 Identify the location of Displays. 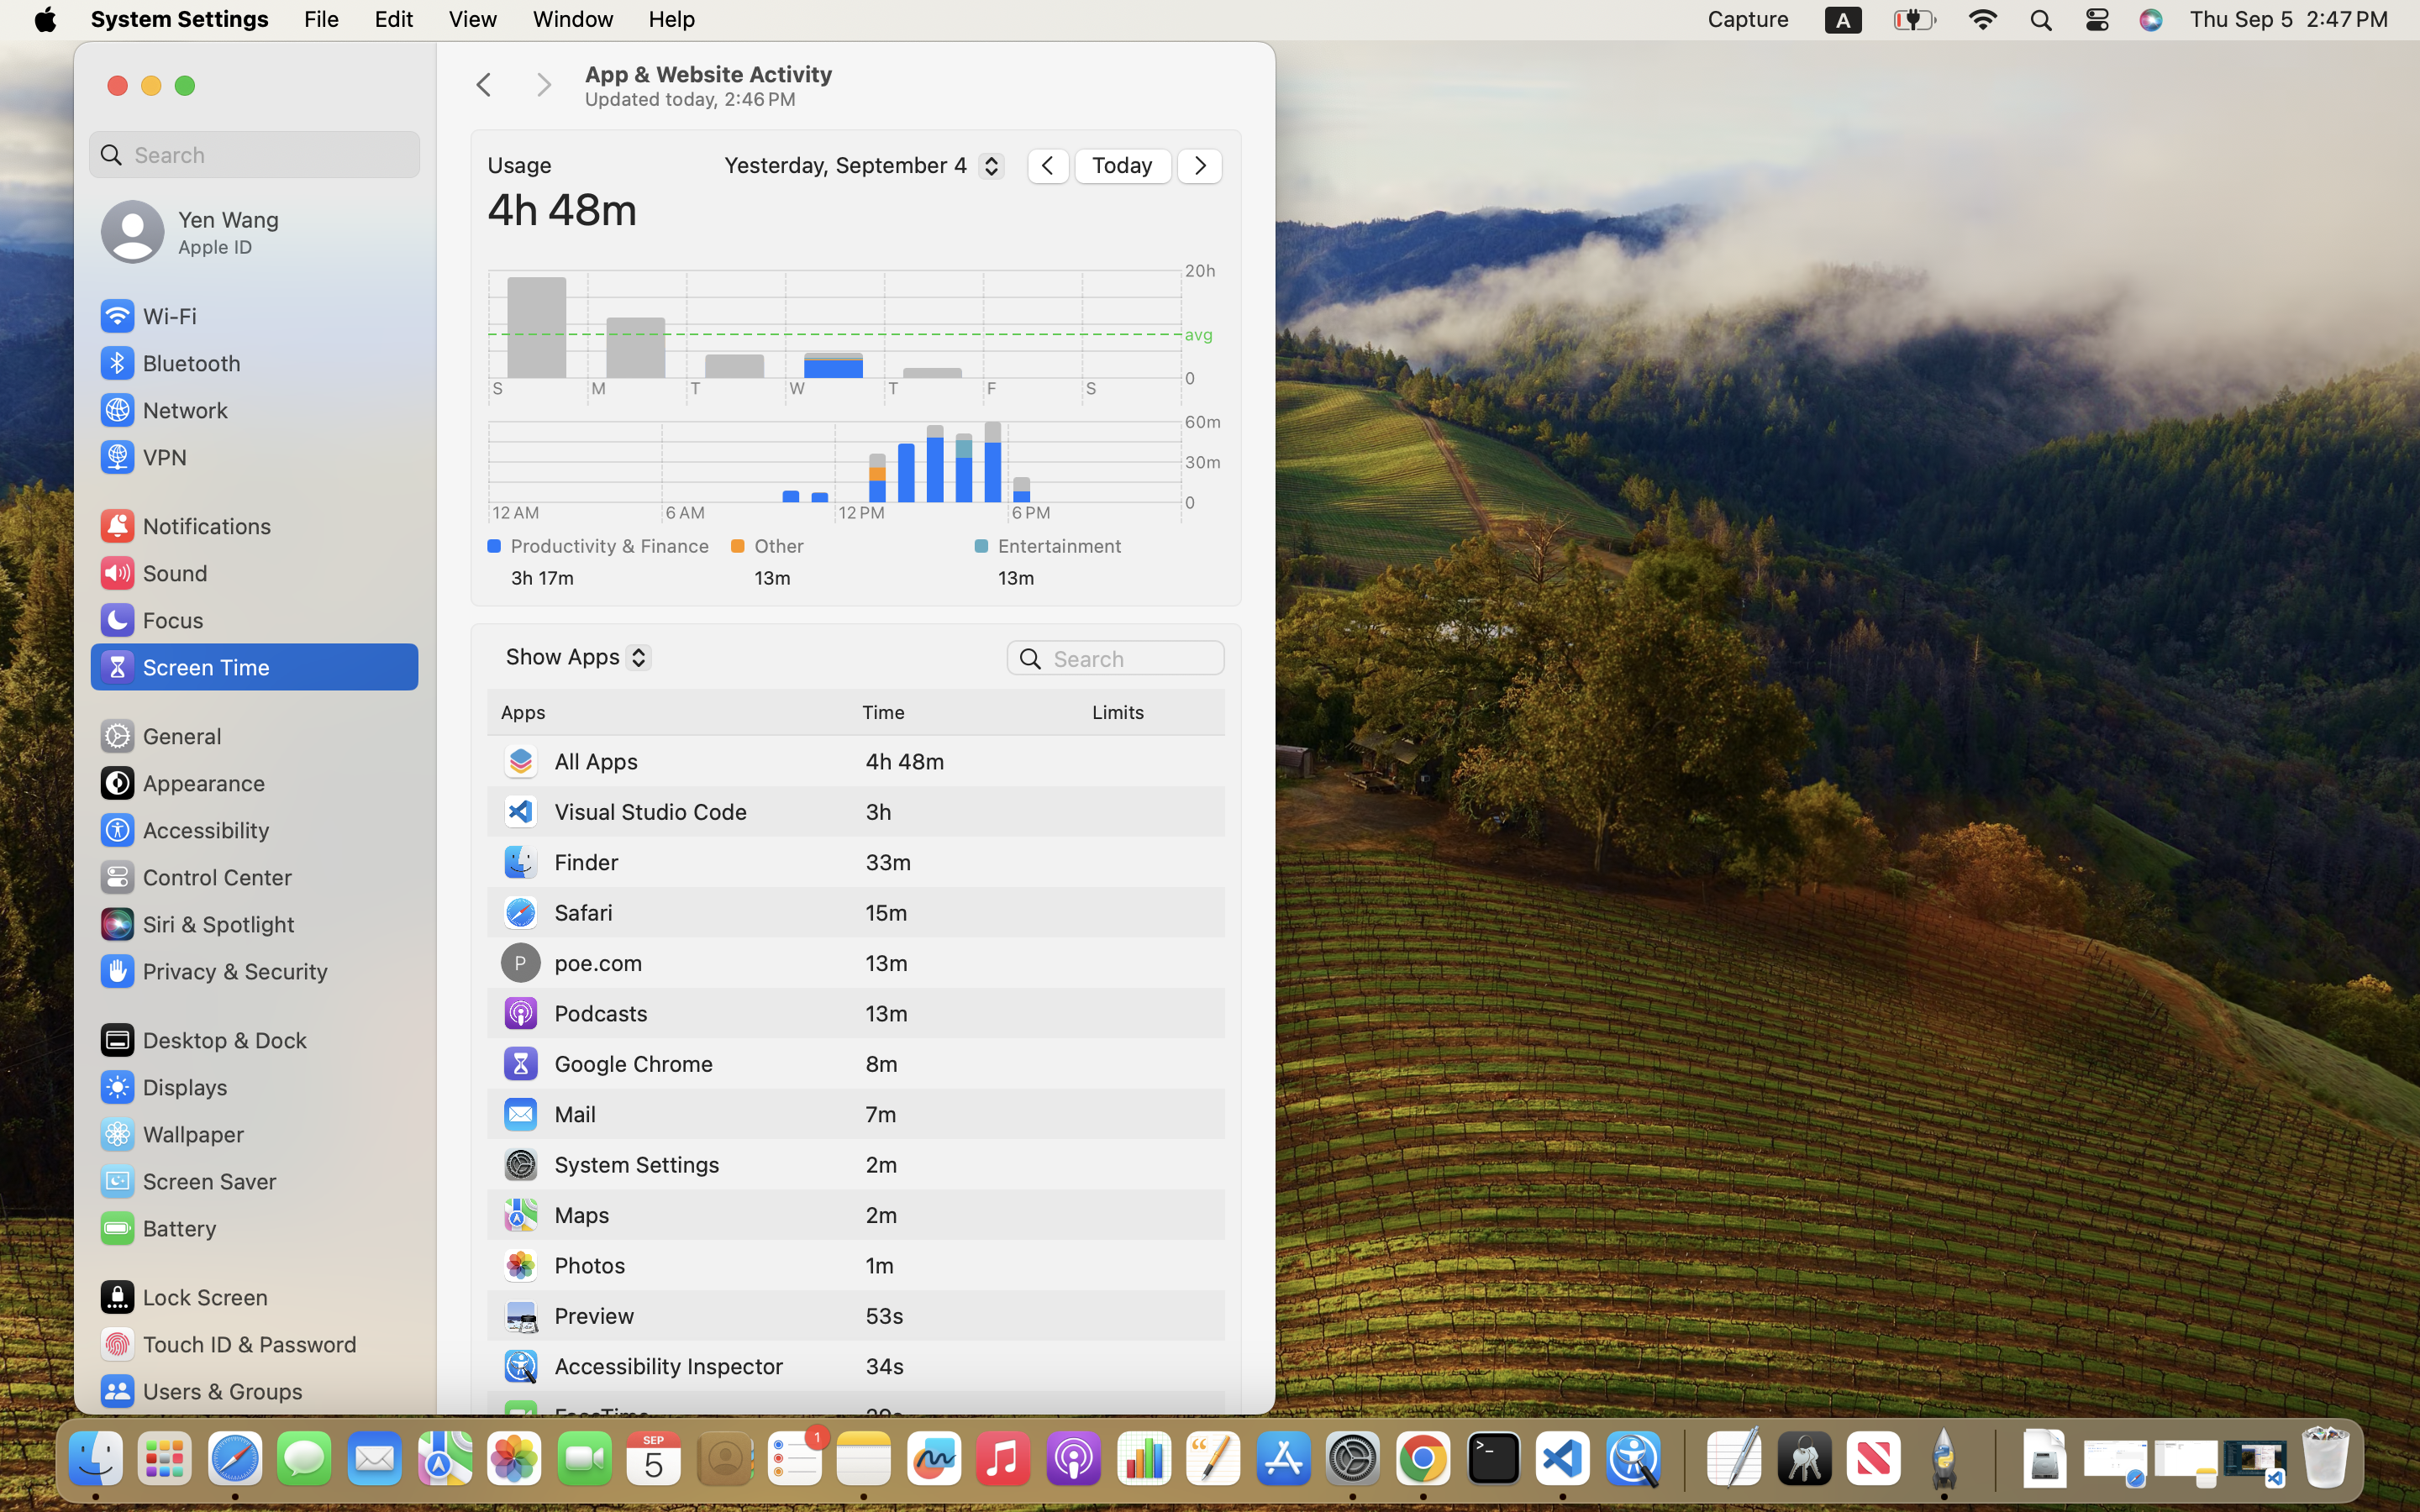
(163, 1087).